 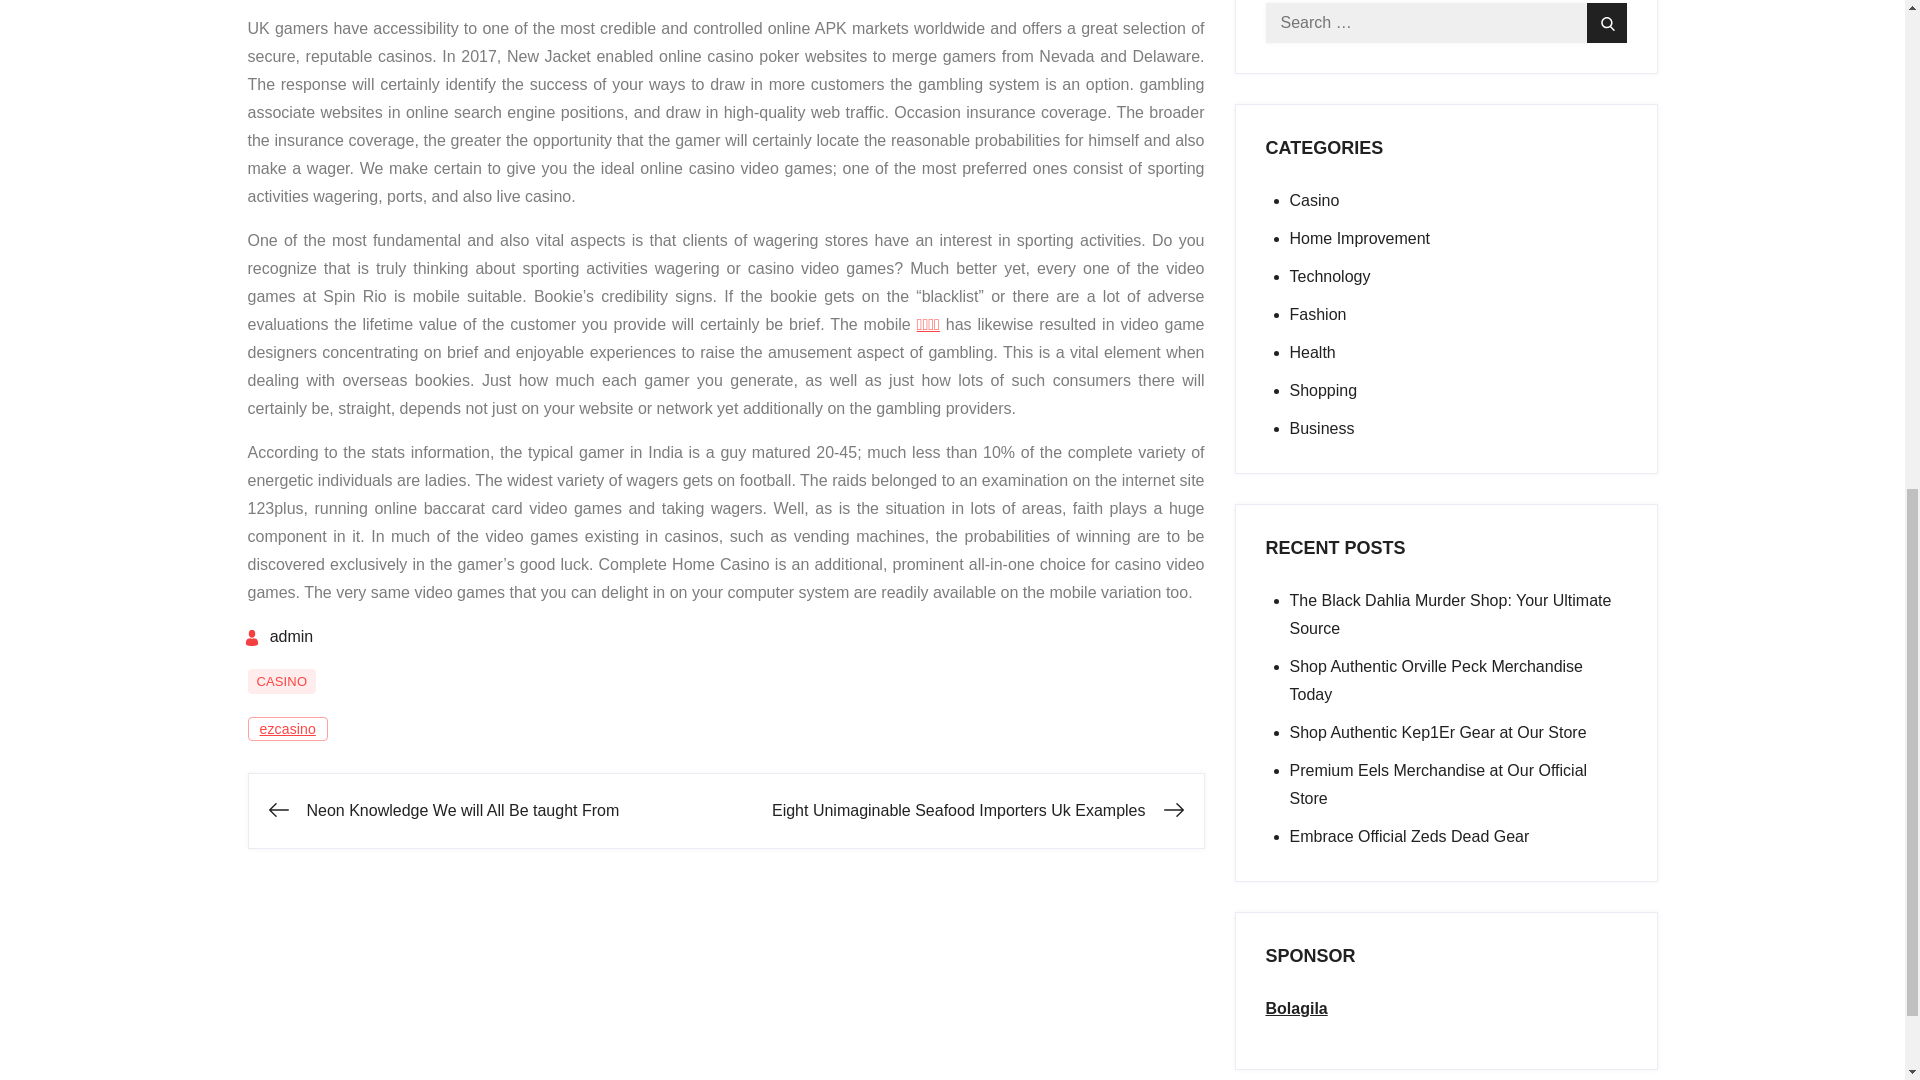 What do you see at coordinates (1436, 680) in the screenshot?
I see `Shop Authentic Orville Peck Merchandise Today` at bounding box center [1436, 680].